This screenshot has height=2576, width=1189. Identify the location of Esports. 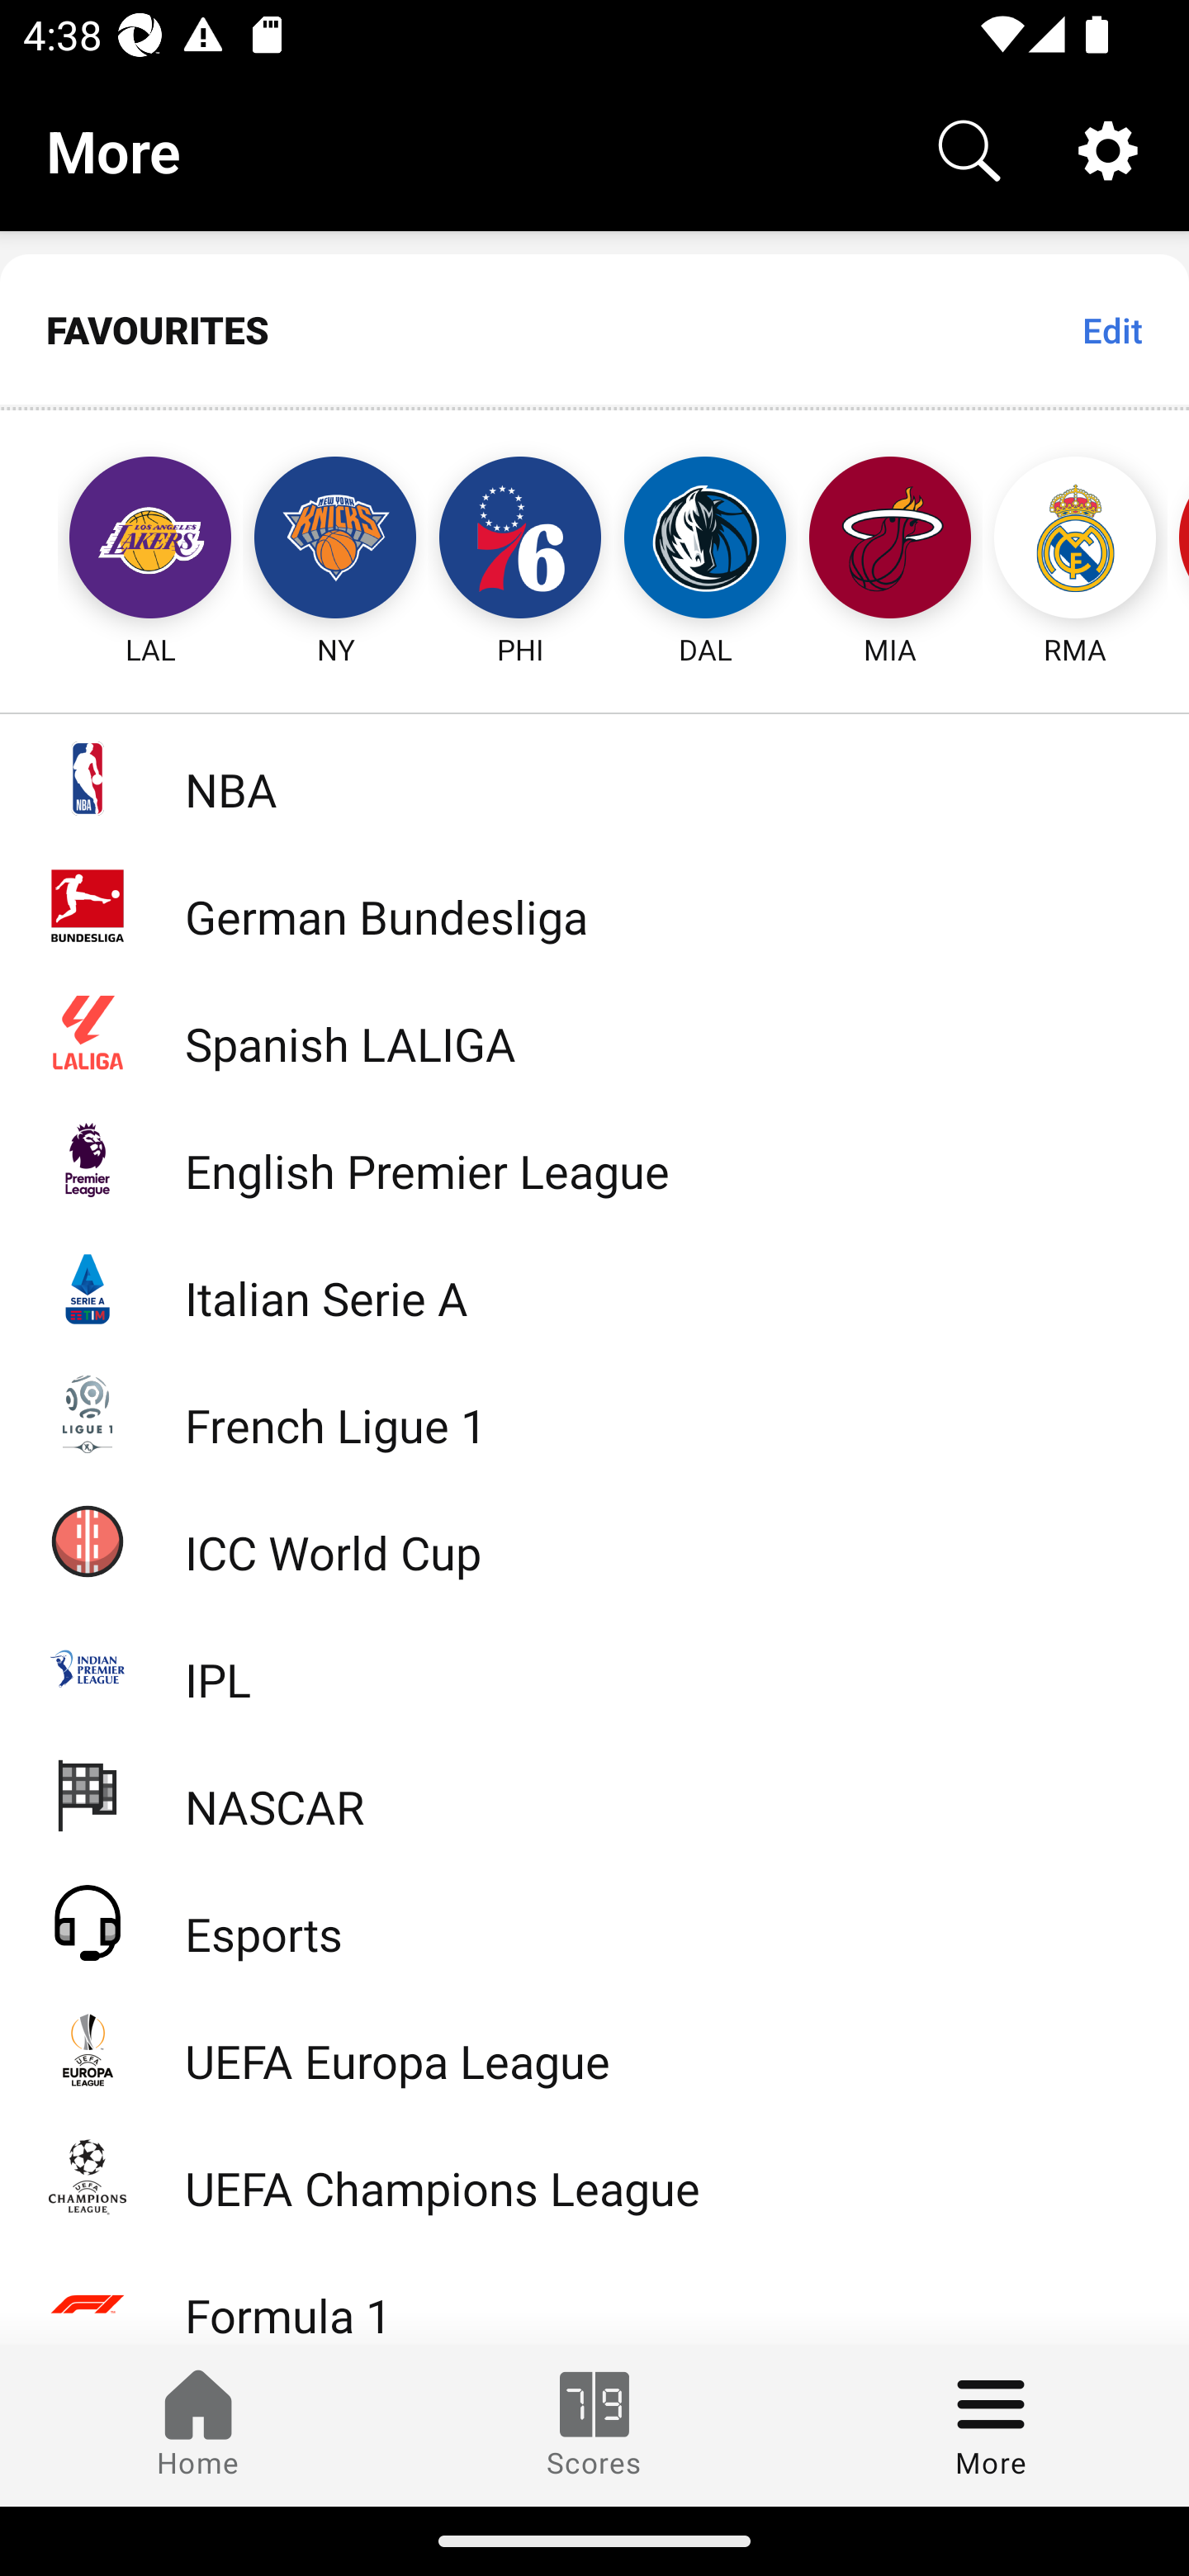
(594, 1921).